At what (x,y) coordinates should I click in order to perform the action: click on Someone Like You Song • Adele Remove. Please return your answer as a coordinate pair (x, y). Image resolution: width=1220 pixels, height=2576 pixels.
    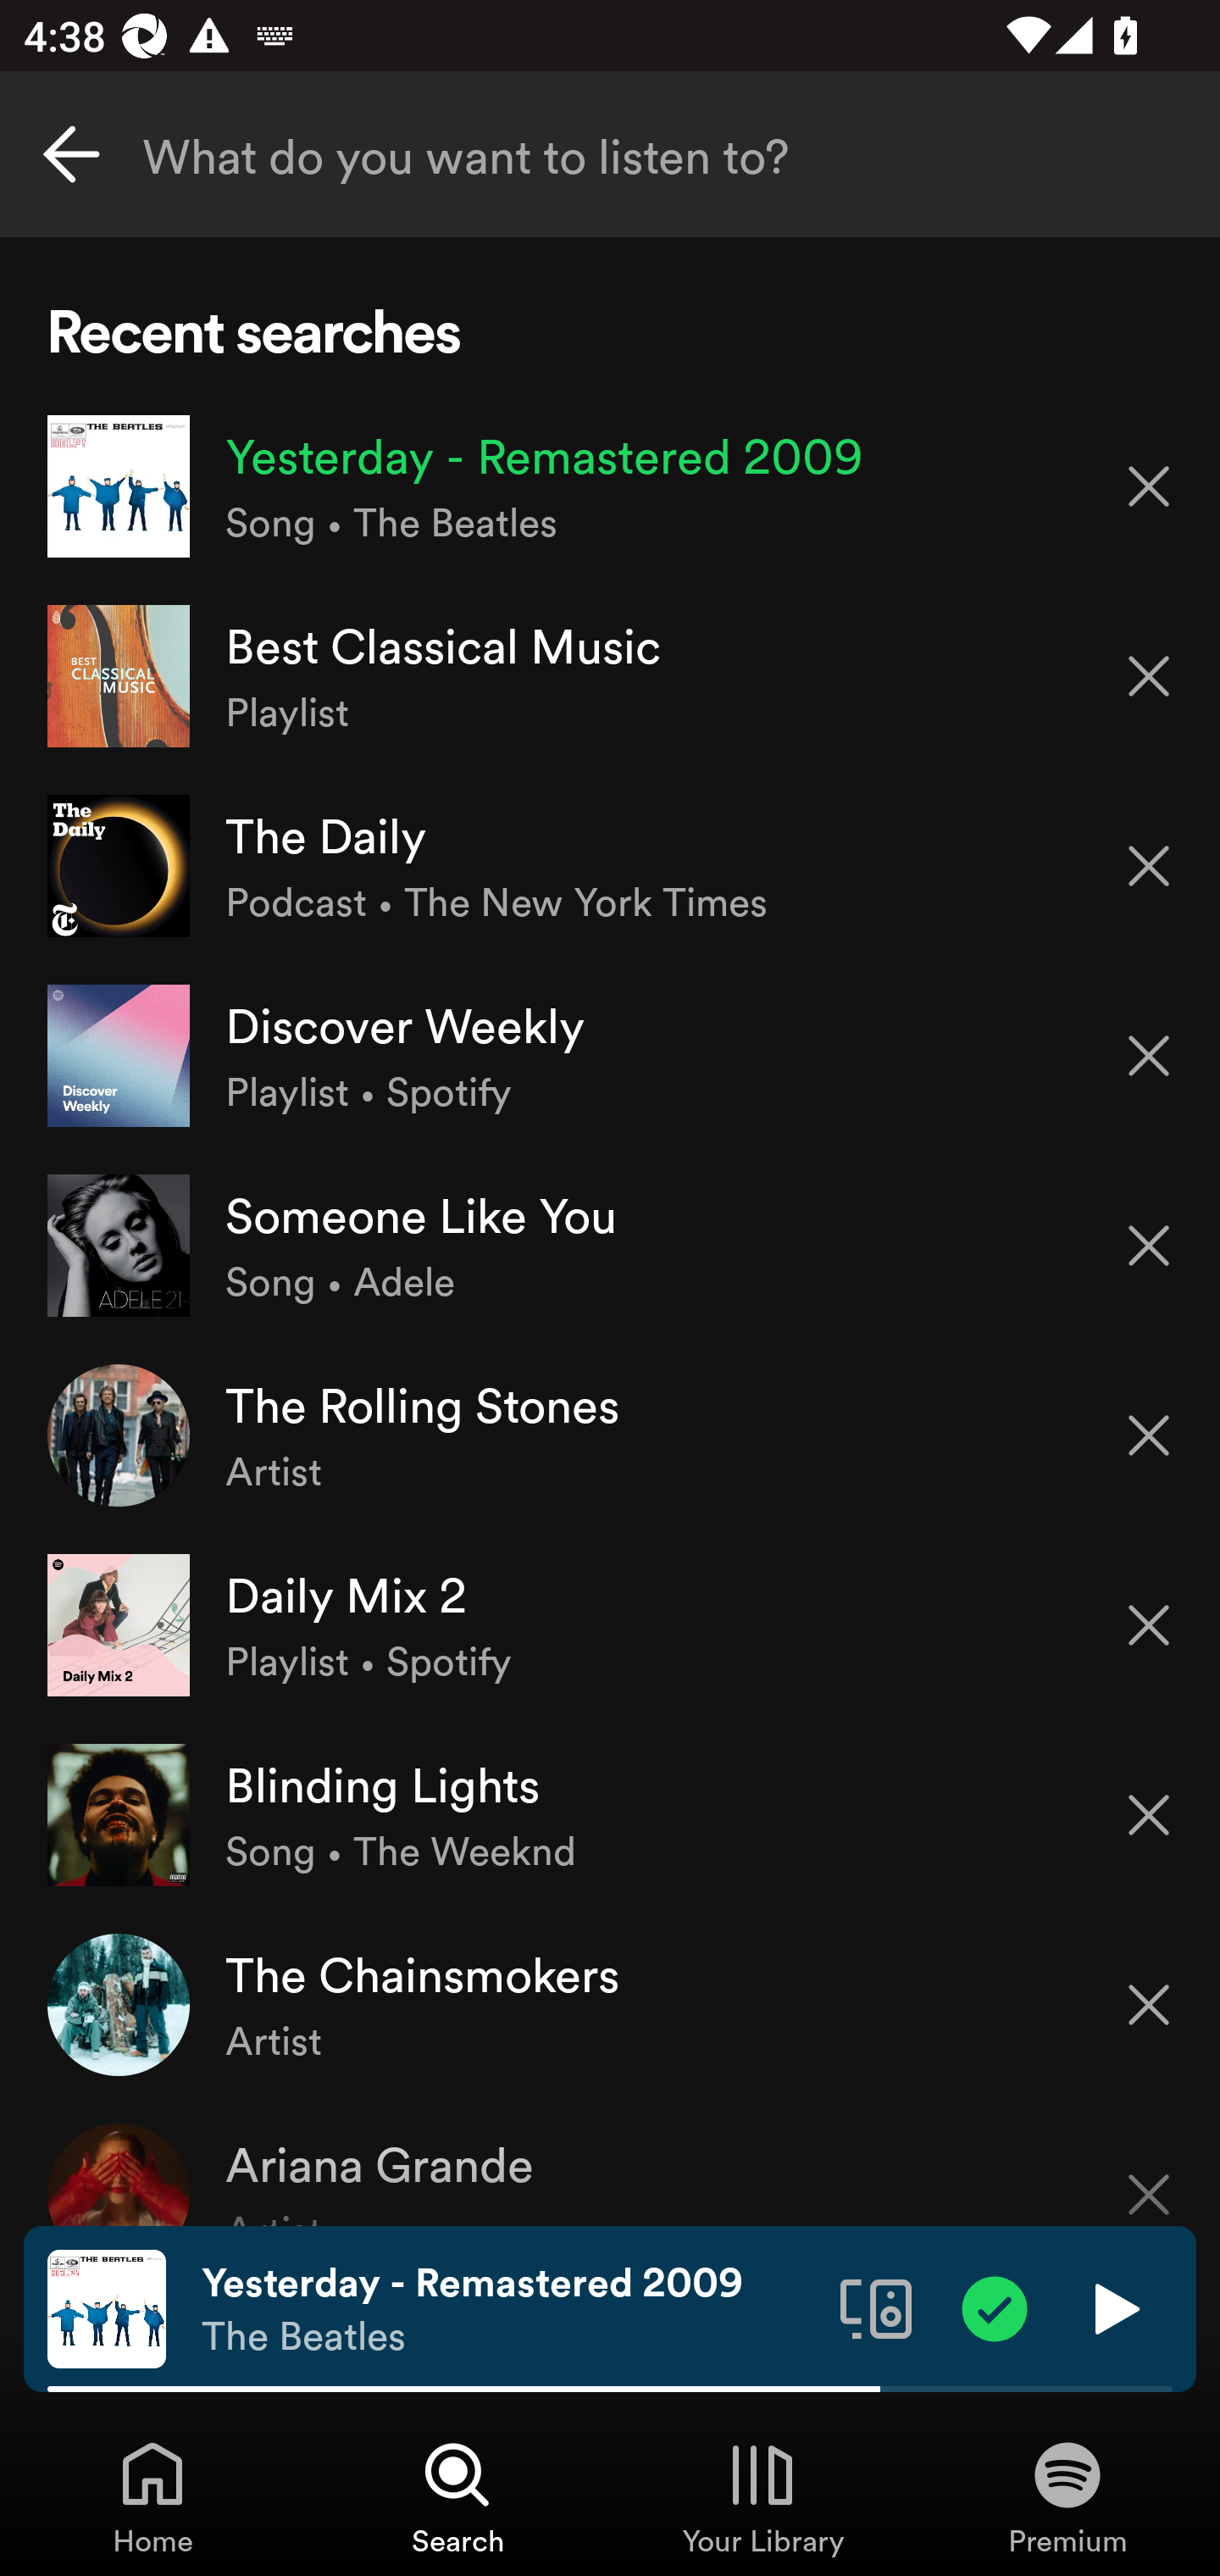
    Looking at the image, I should click on (610, 1245).